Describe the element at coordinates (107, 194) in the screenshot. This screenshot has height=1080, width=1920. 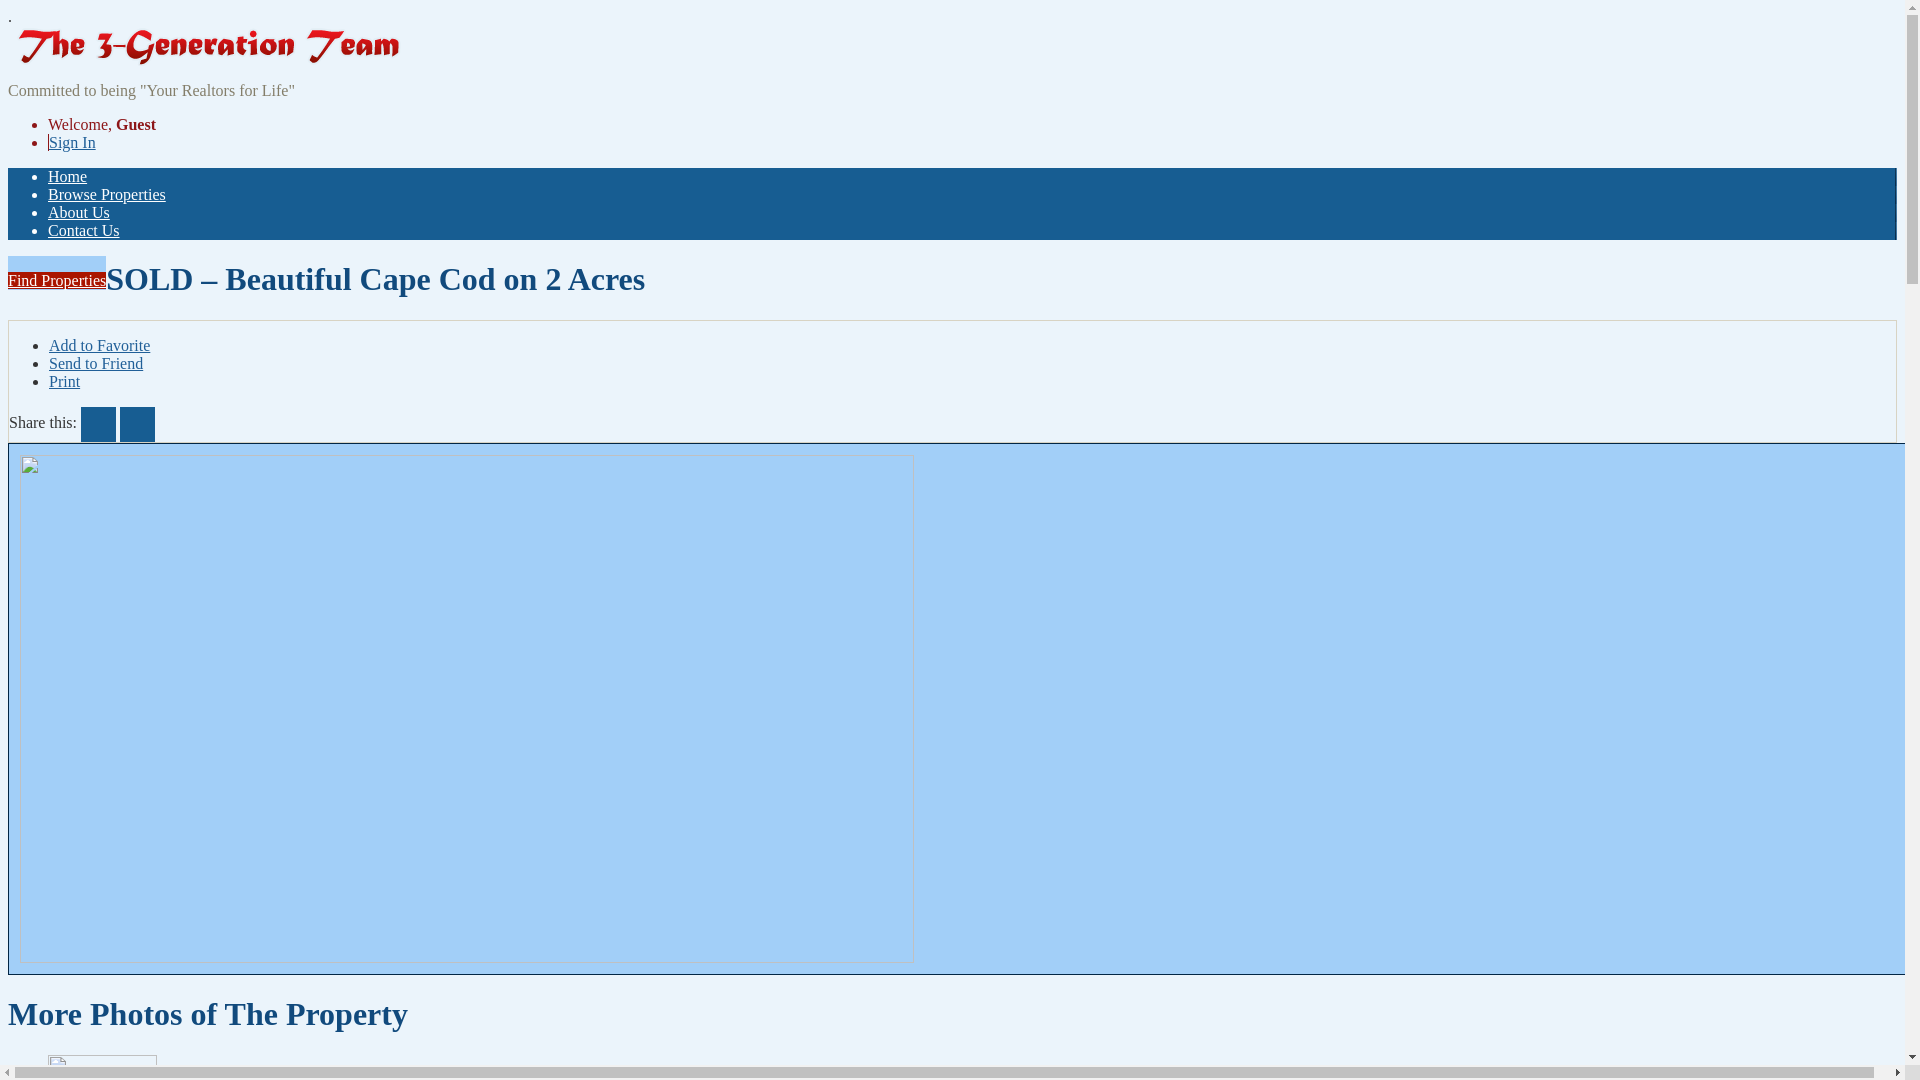
I see `Browse Properties` at that location.